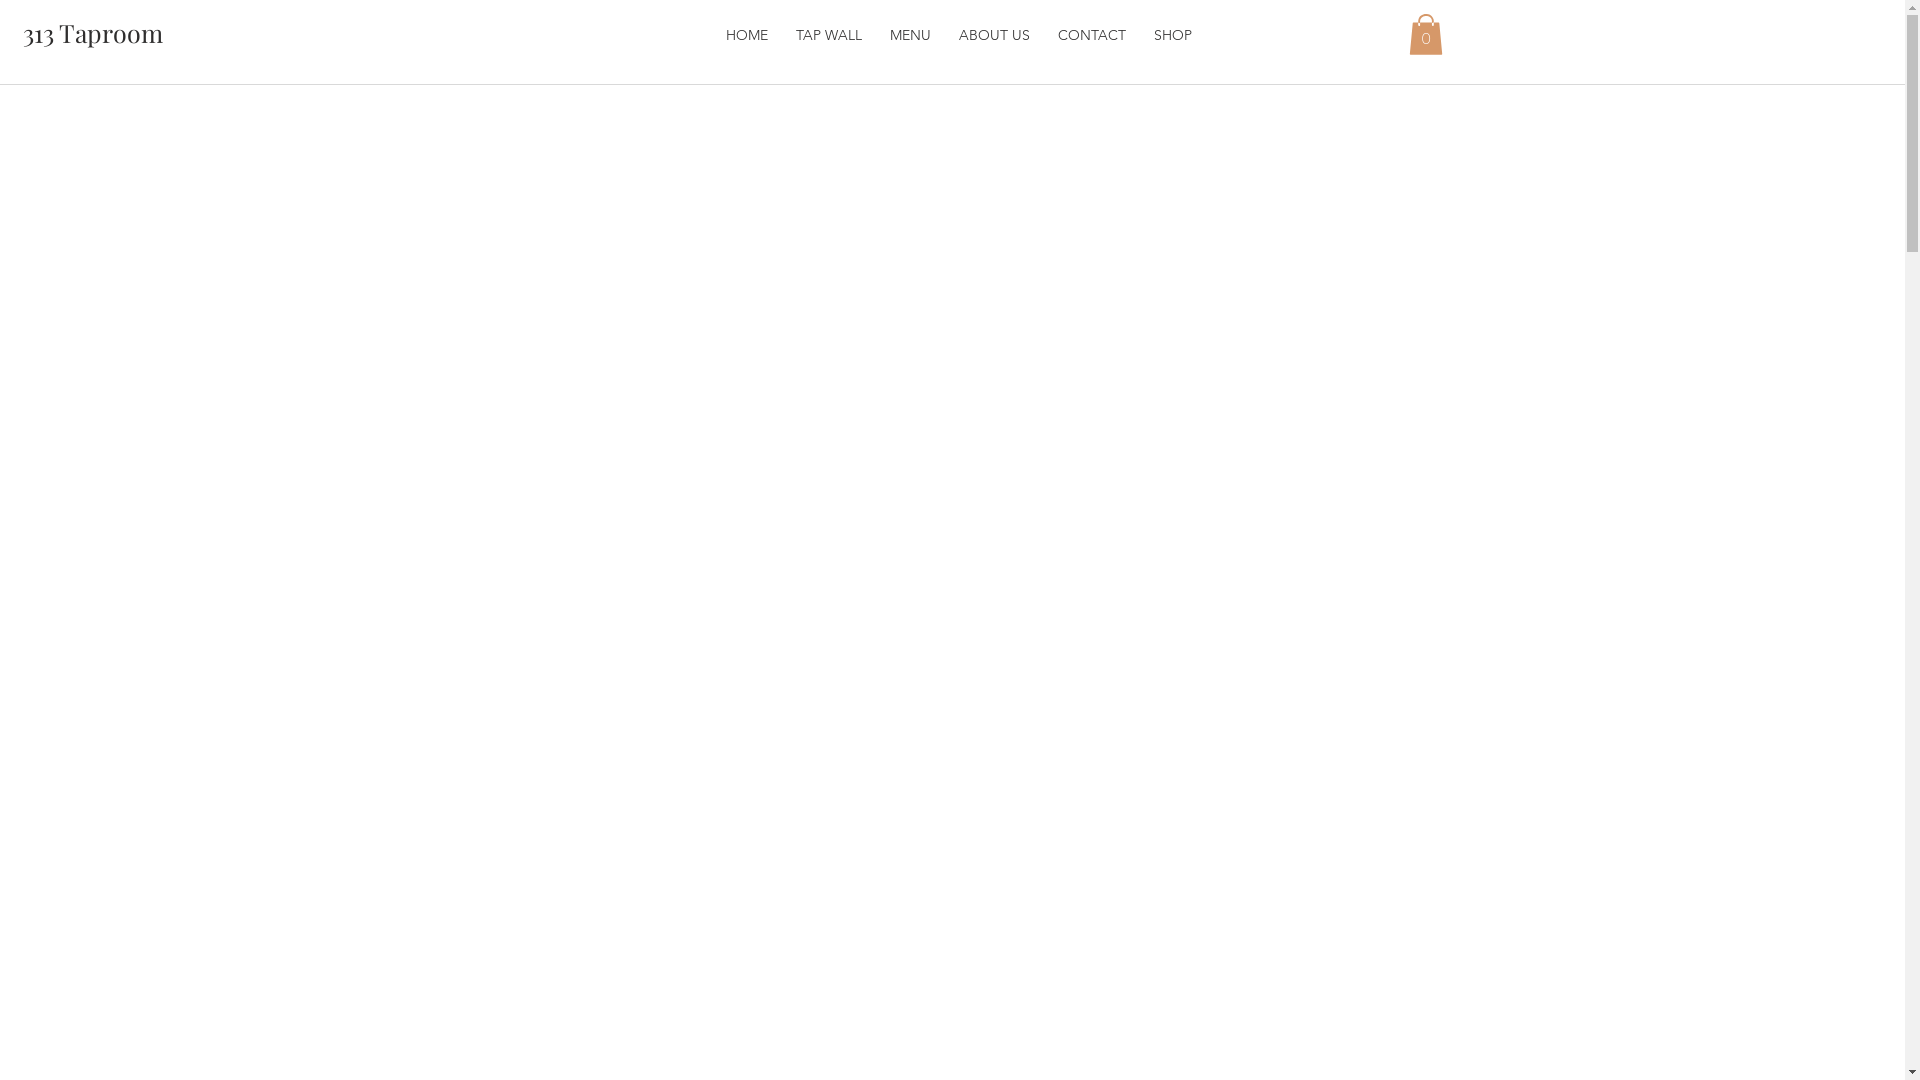  Describe the element at coordinates (829, 35) in the screenshot. I see `TAP WALL` at that location.